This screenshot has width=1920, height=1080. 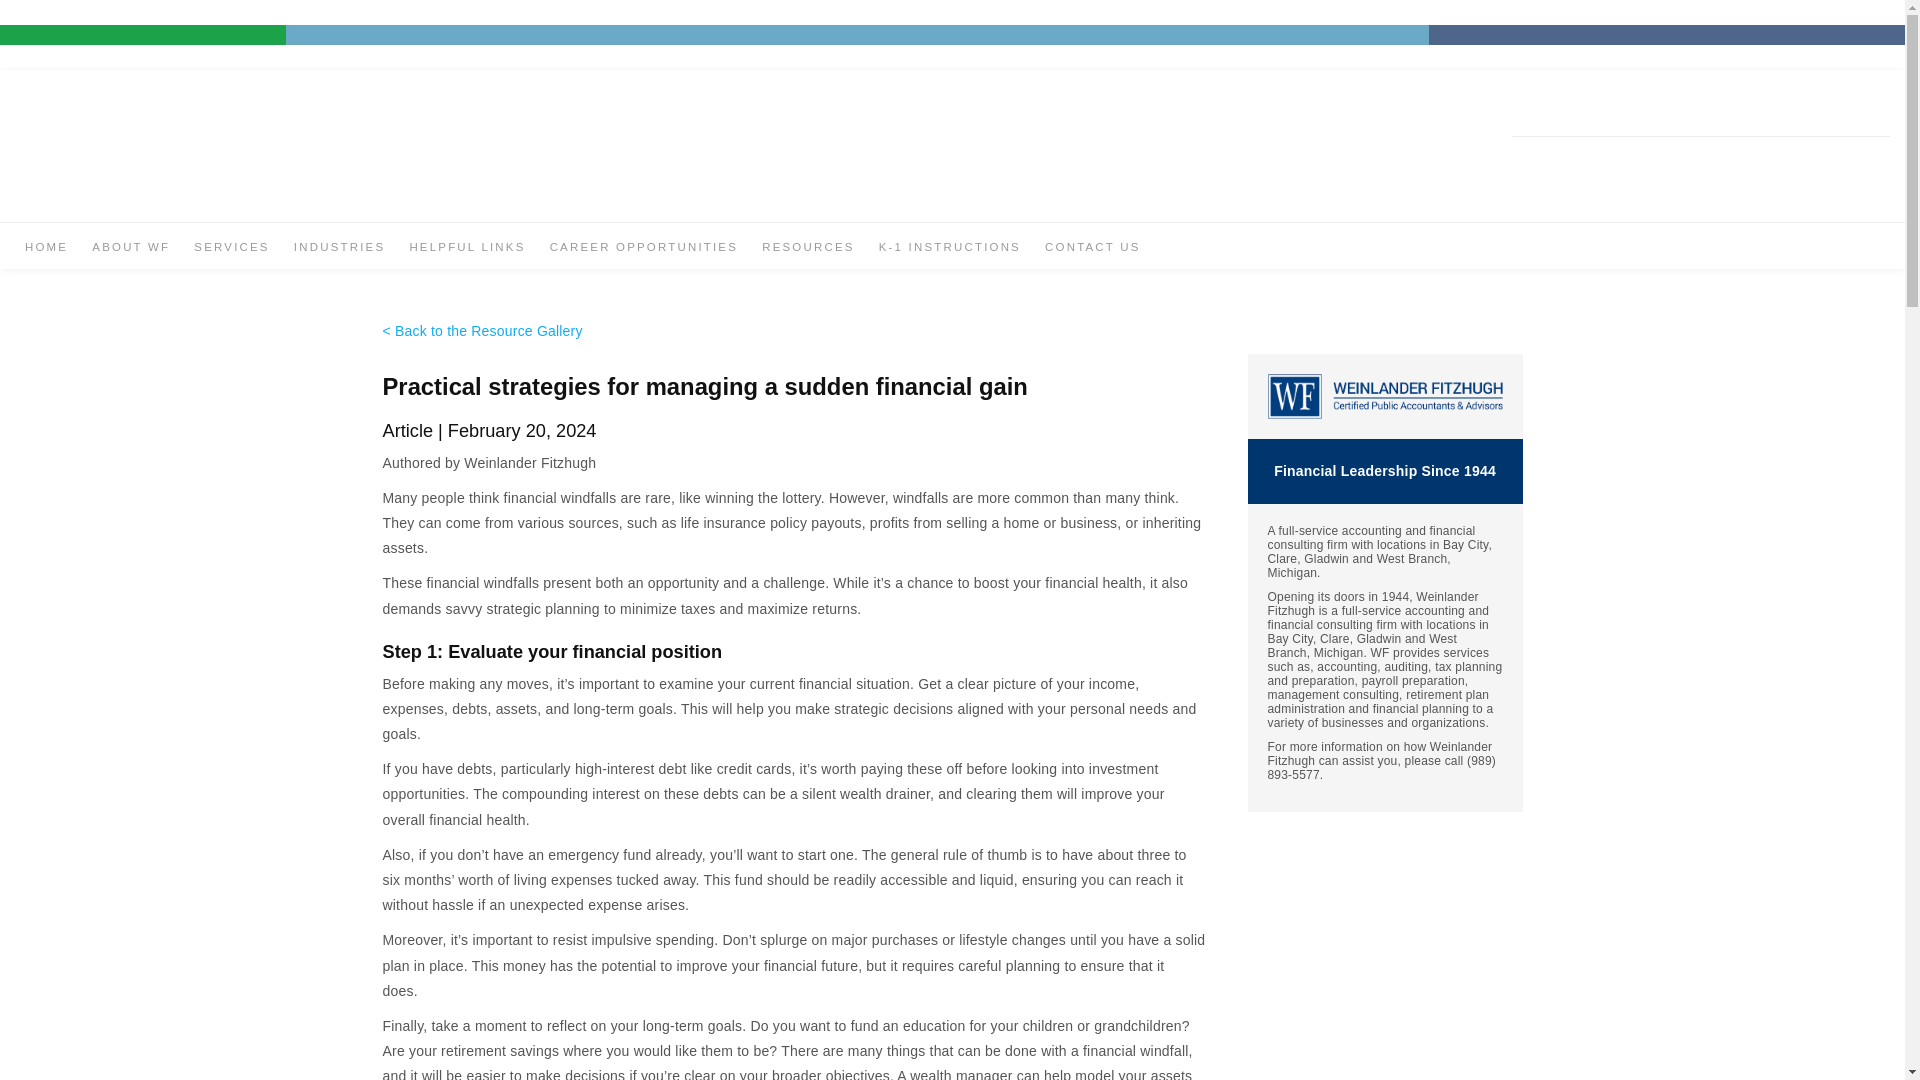 What do you see at coordinates (466, 248) in the screenshot?
I see `HELPFUL LINKS` at bounding box center [466, 248].